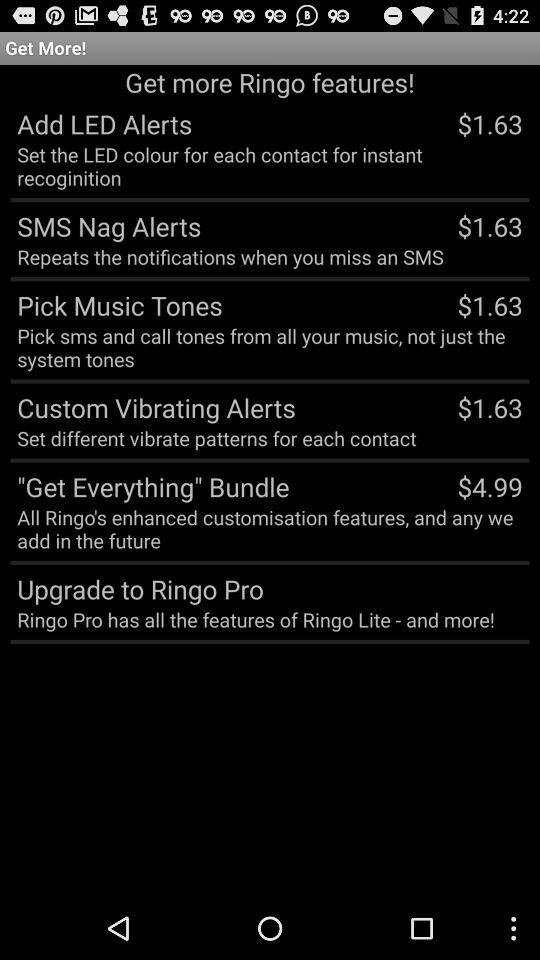  I want to click on press $4.99 app, so click(490, 486).